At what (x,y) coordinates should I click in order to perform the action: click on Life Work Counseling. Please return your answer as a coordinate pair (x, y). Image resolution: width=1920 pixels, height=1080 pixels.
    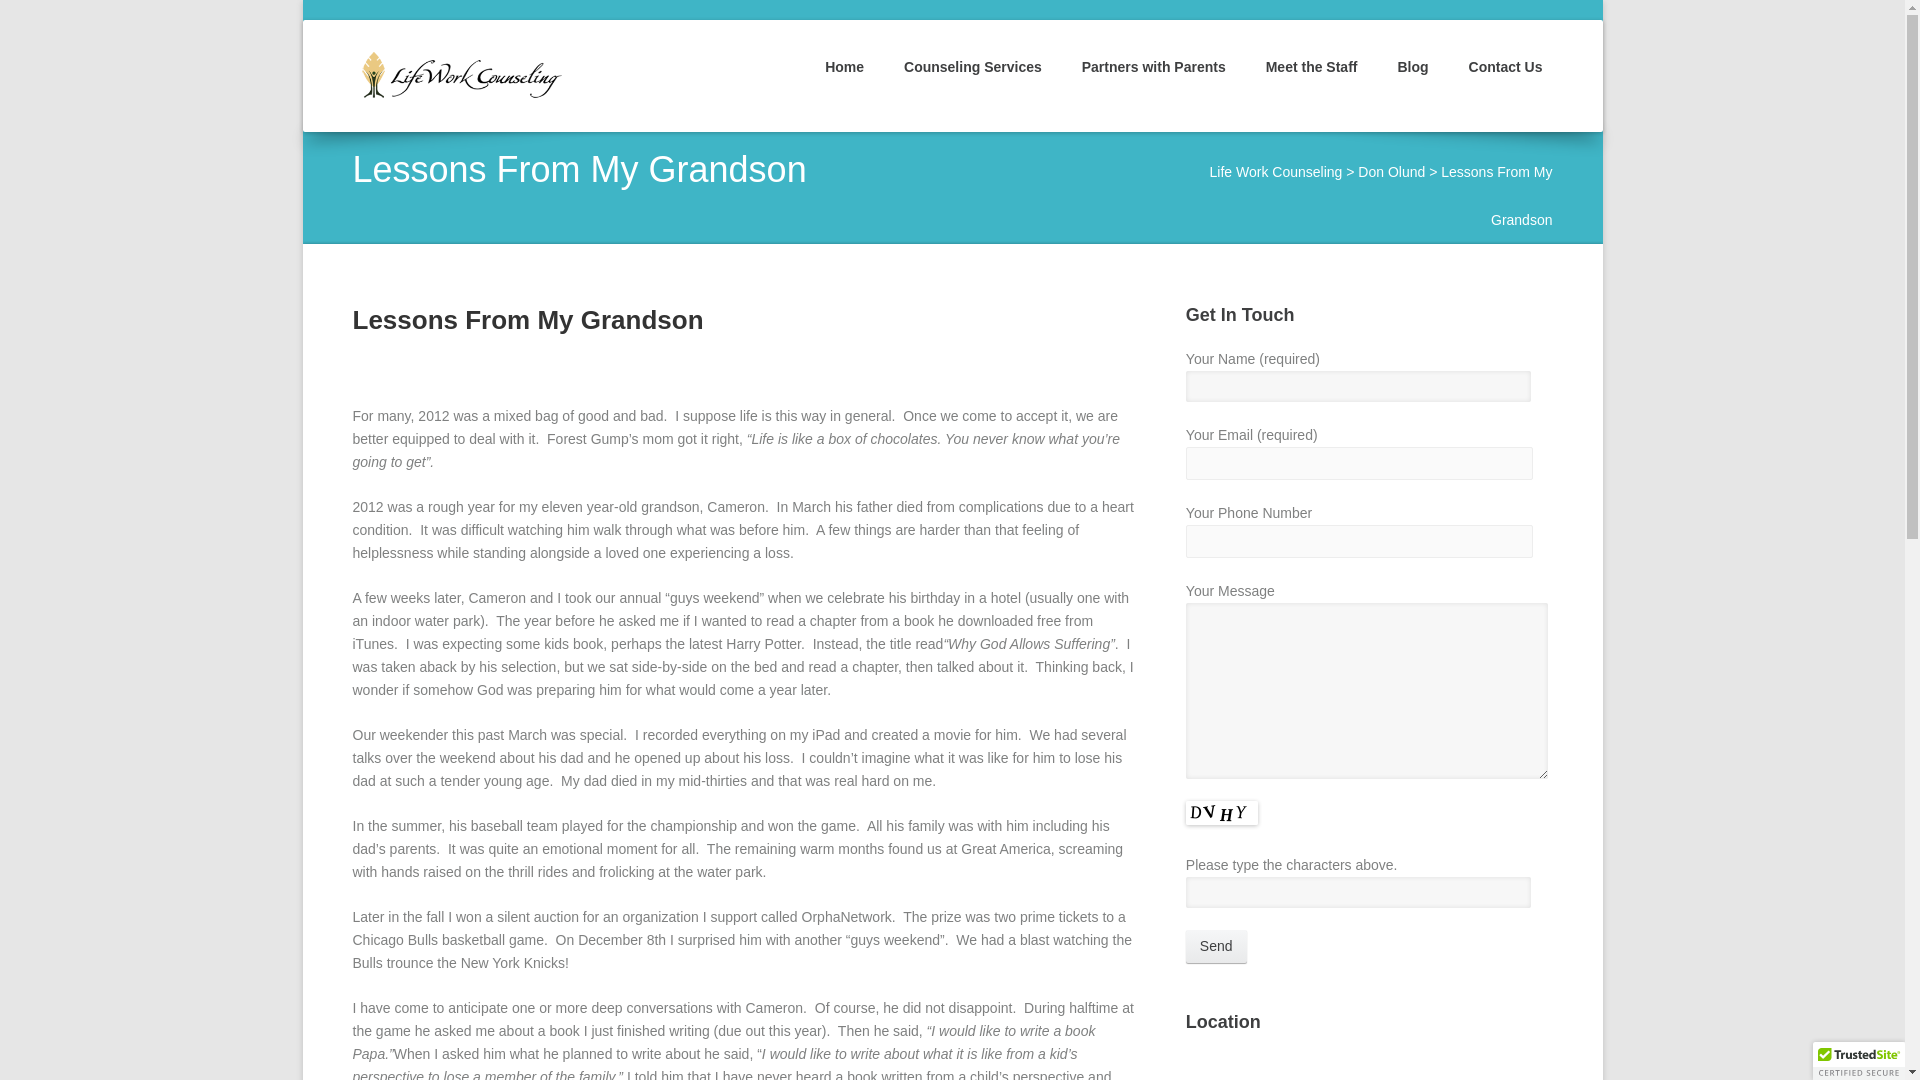
    Looking at the image, I should click on (473, 74).